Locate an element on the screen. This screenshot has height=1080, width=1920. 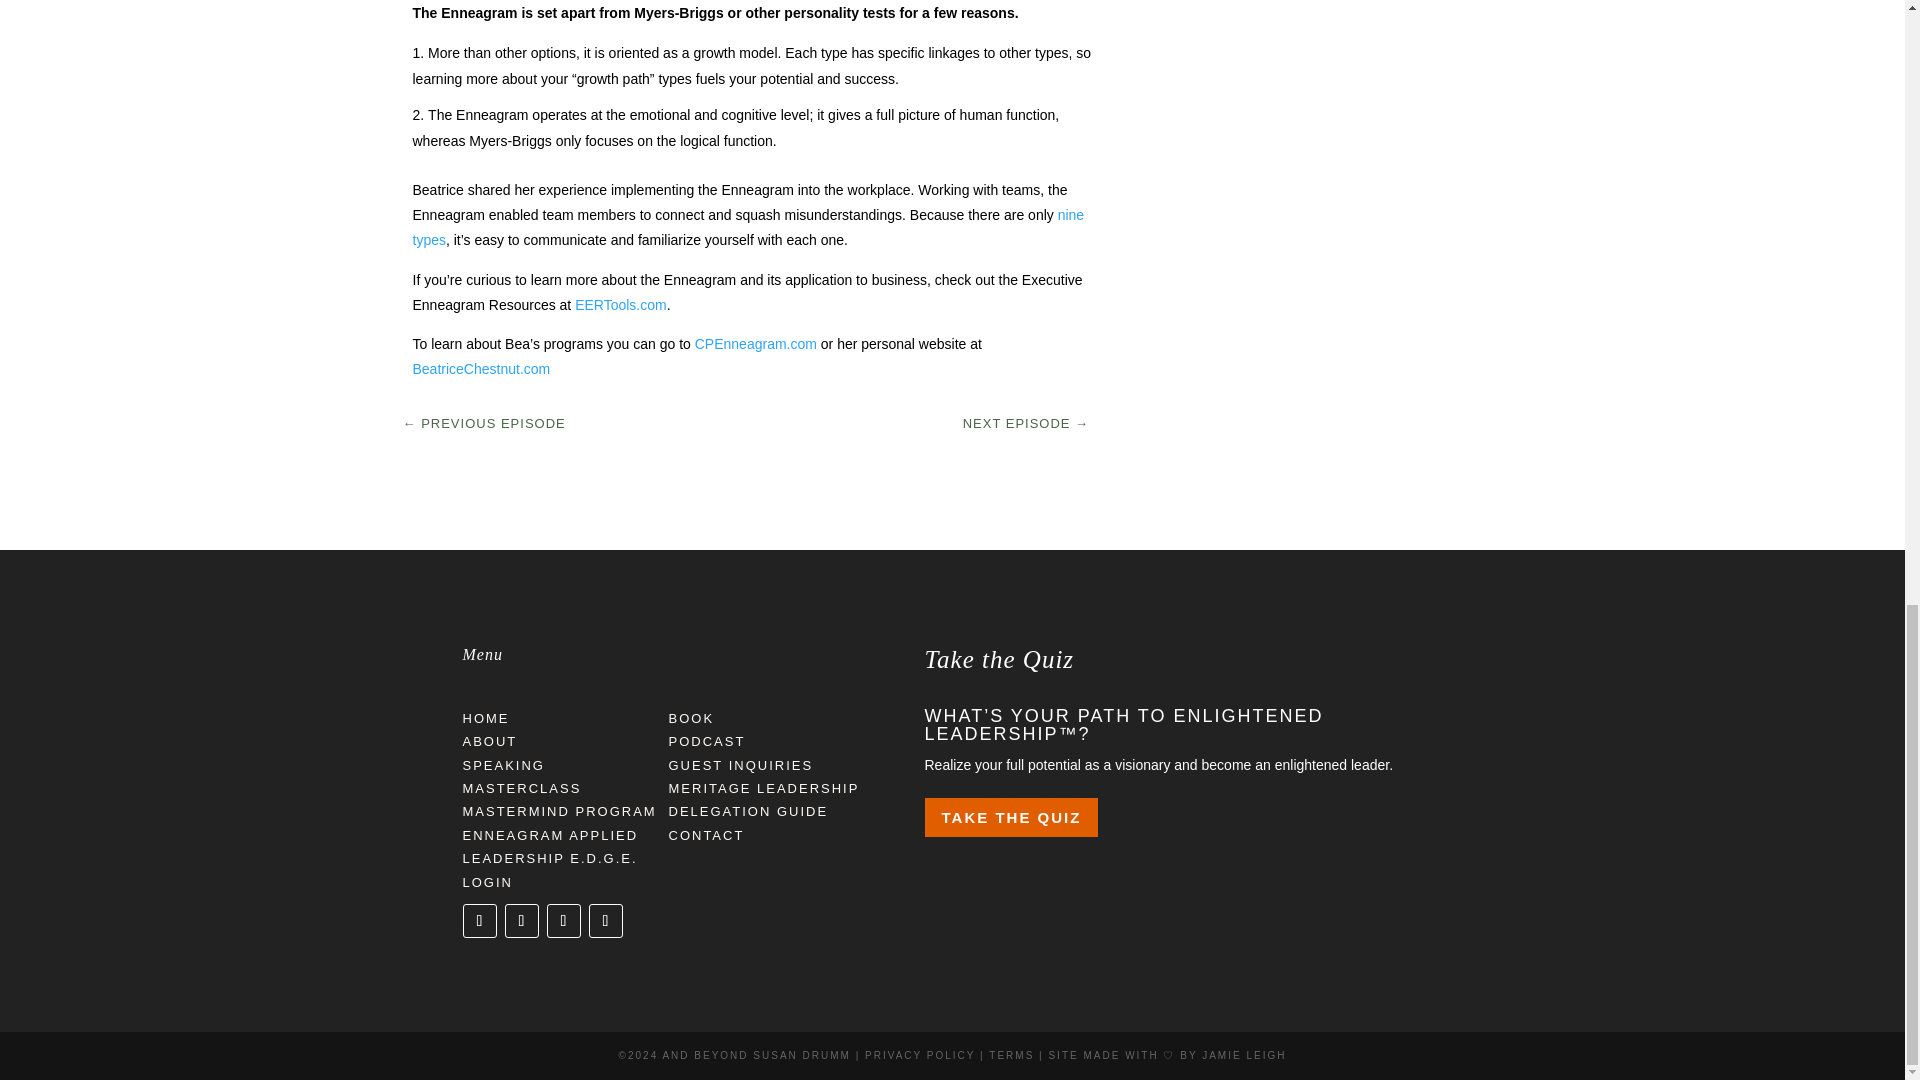
Follow on Youtube is located at coordinates (604, 920).